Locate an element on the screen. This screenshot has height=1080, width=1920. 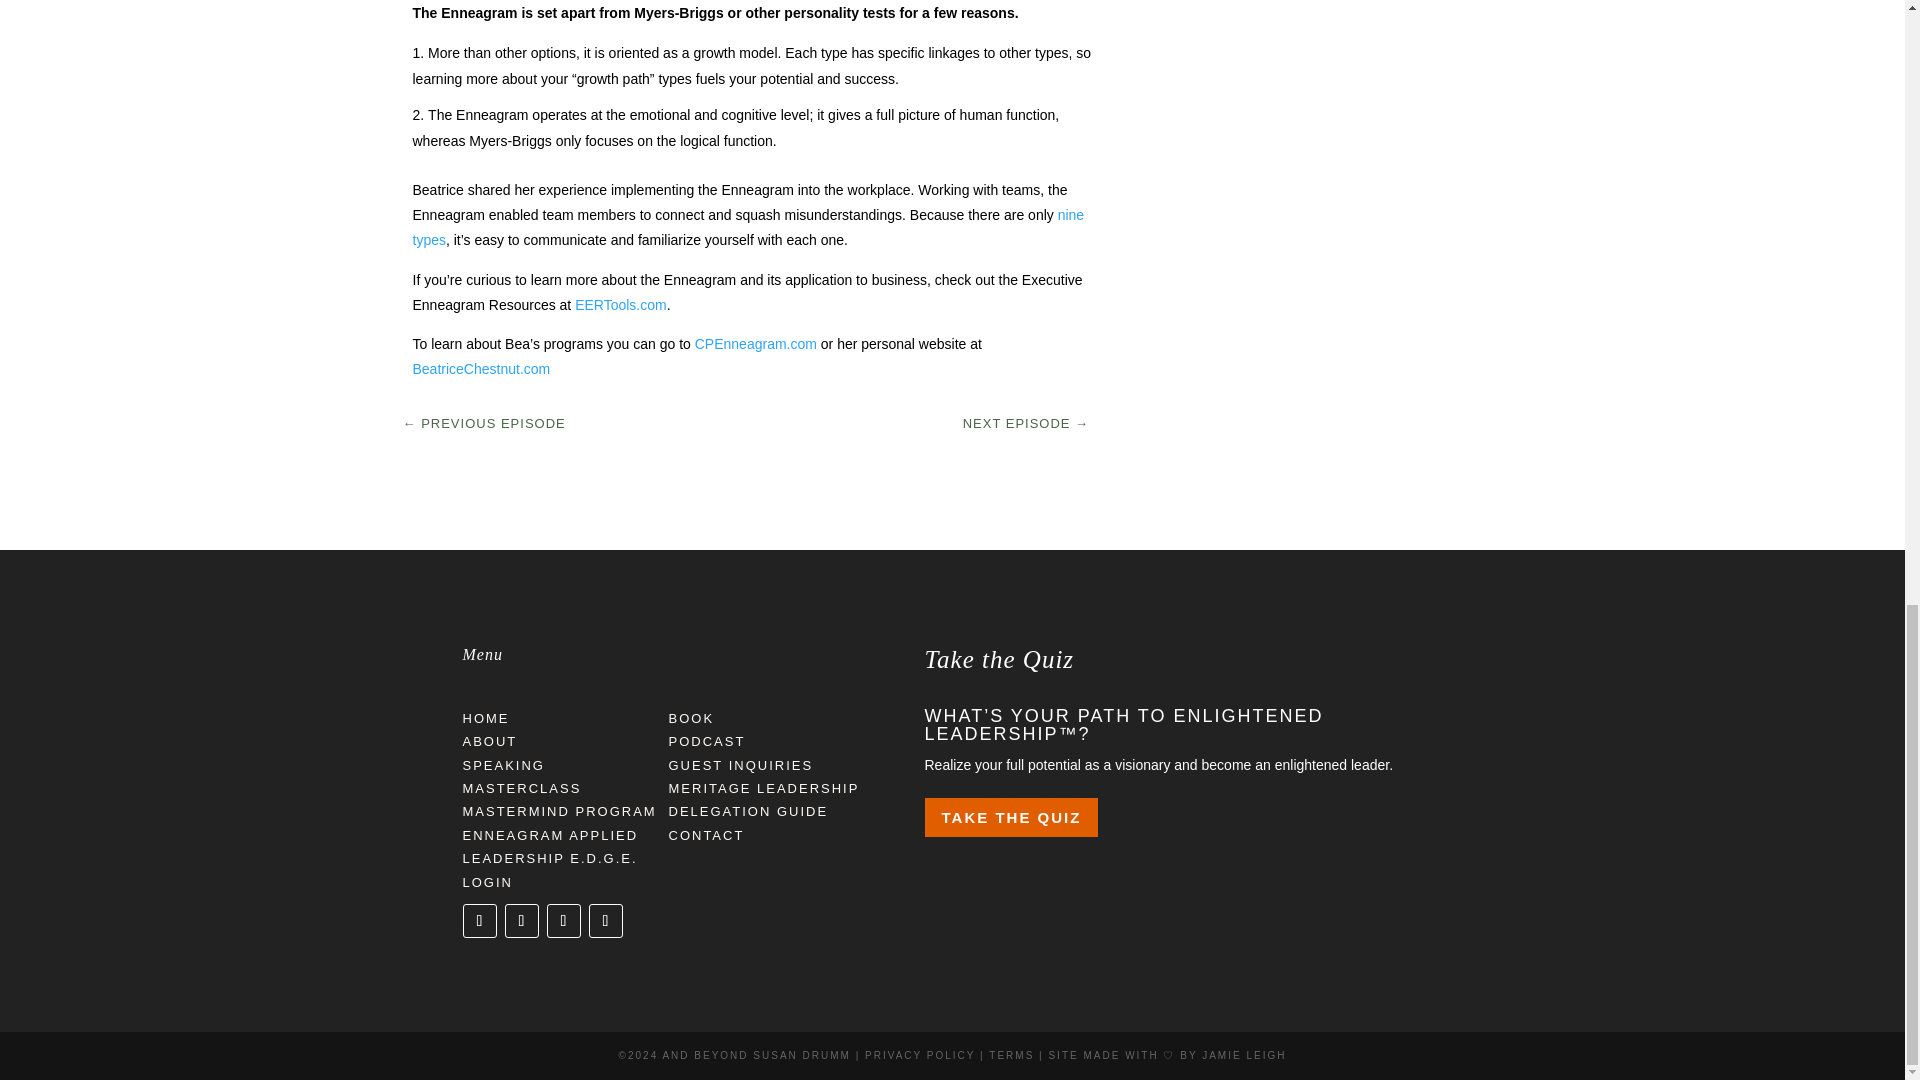
Follow on Youtube is located at coordinates (604, 920).